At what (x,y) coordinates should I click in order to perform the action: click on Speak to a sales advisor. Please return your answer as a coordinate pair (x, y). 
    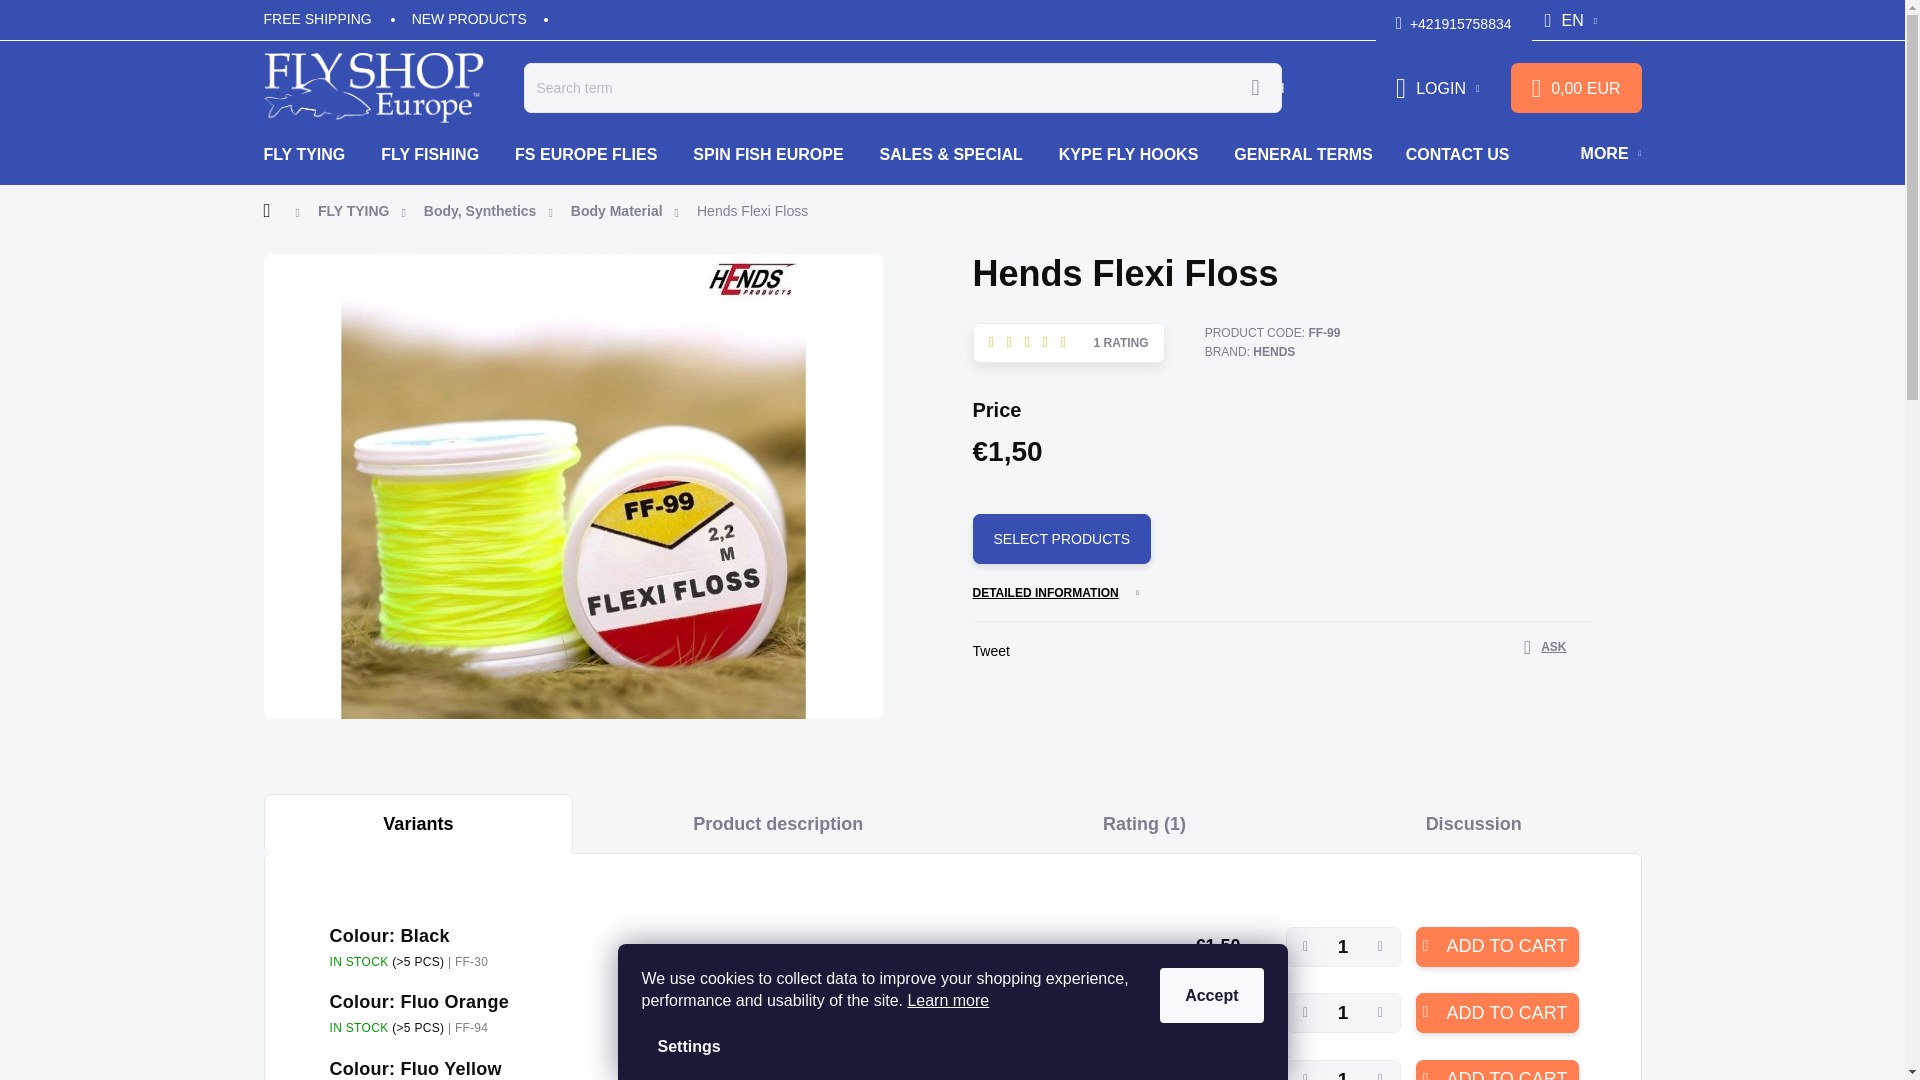
    Looking at the image, I should click on (1344, 1012).